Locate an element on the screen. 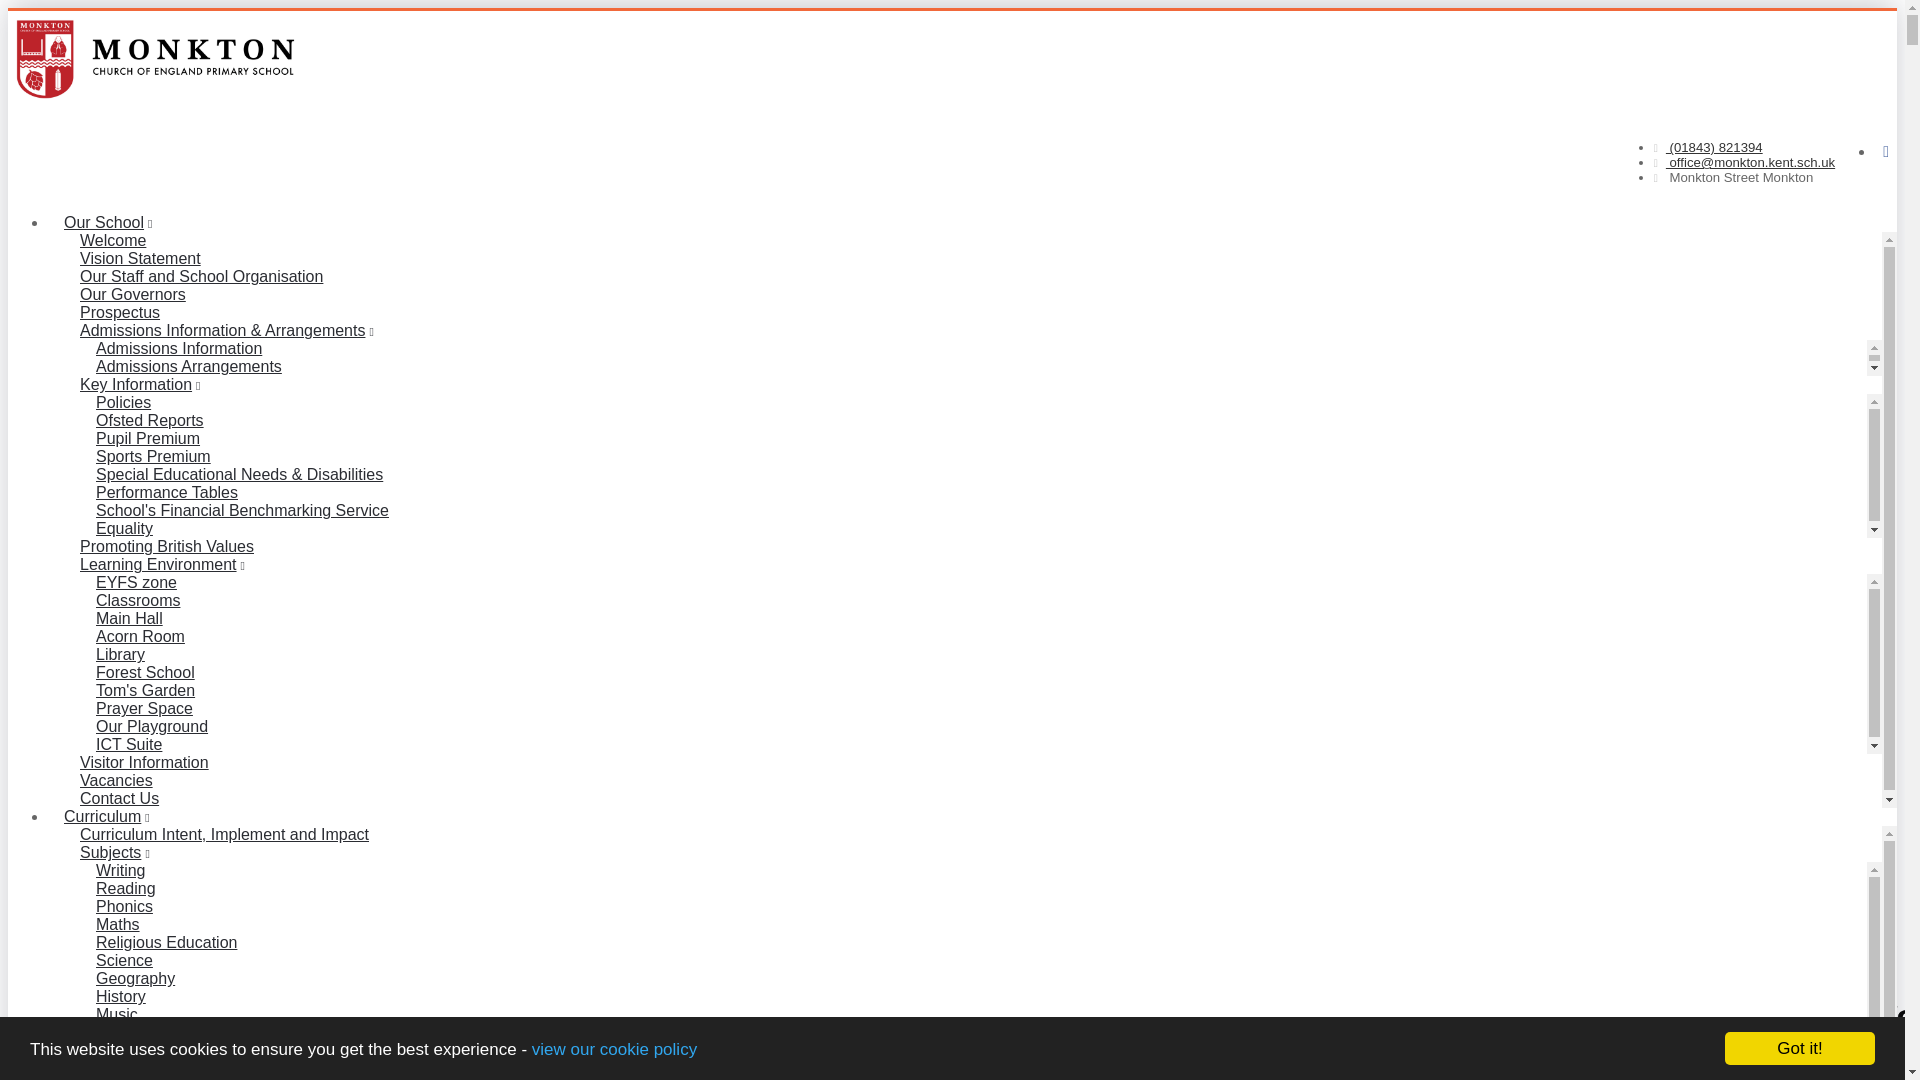 The height and width of the screenshot is (1080, 1920). Pupil Premium is located at coordinates (148, 438).